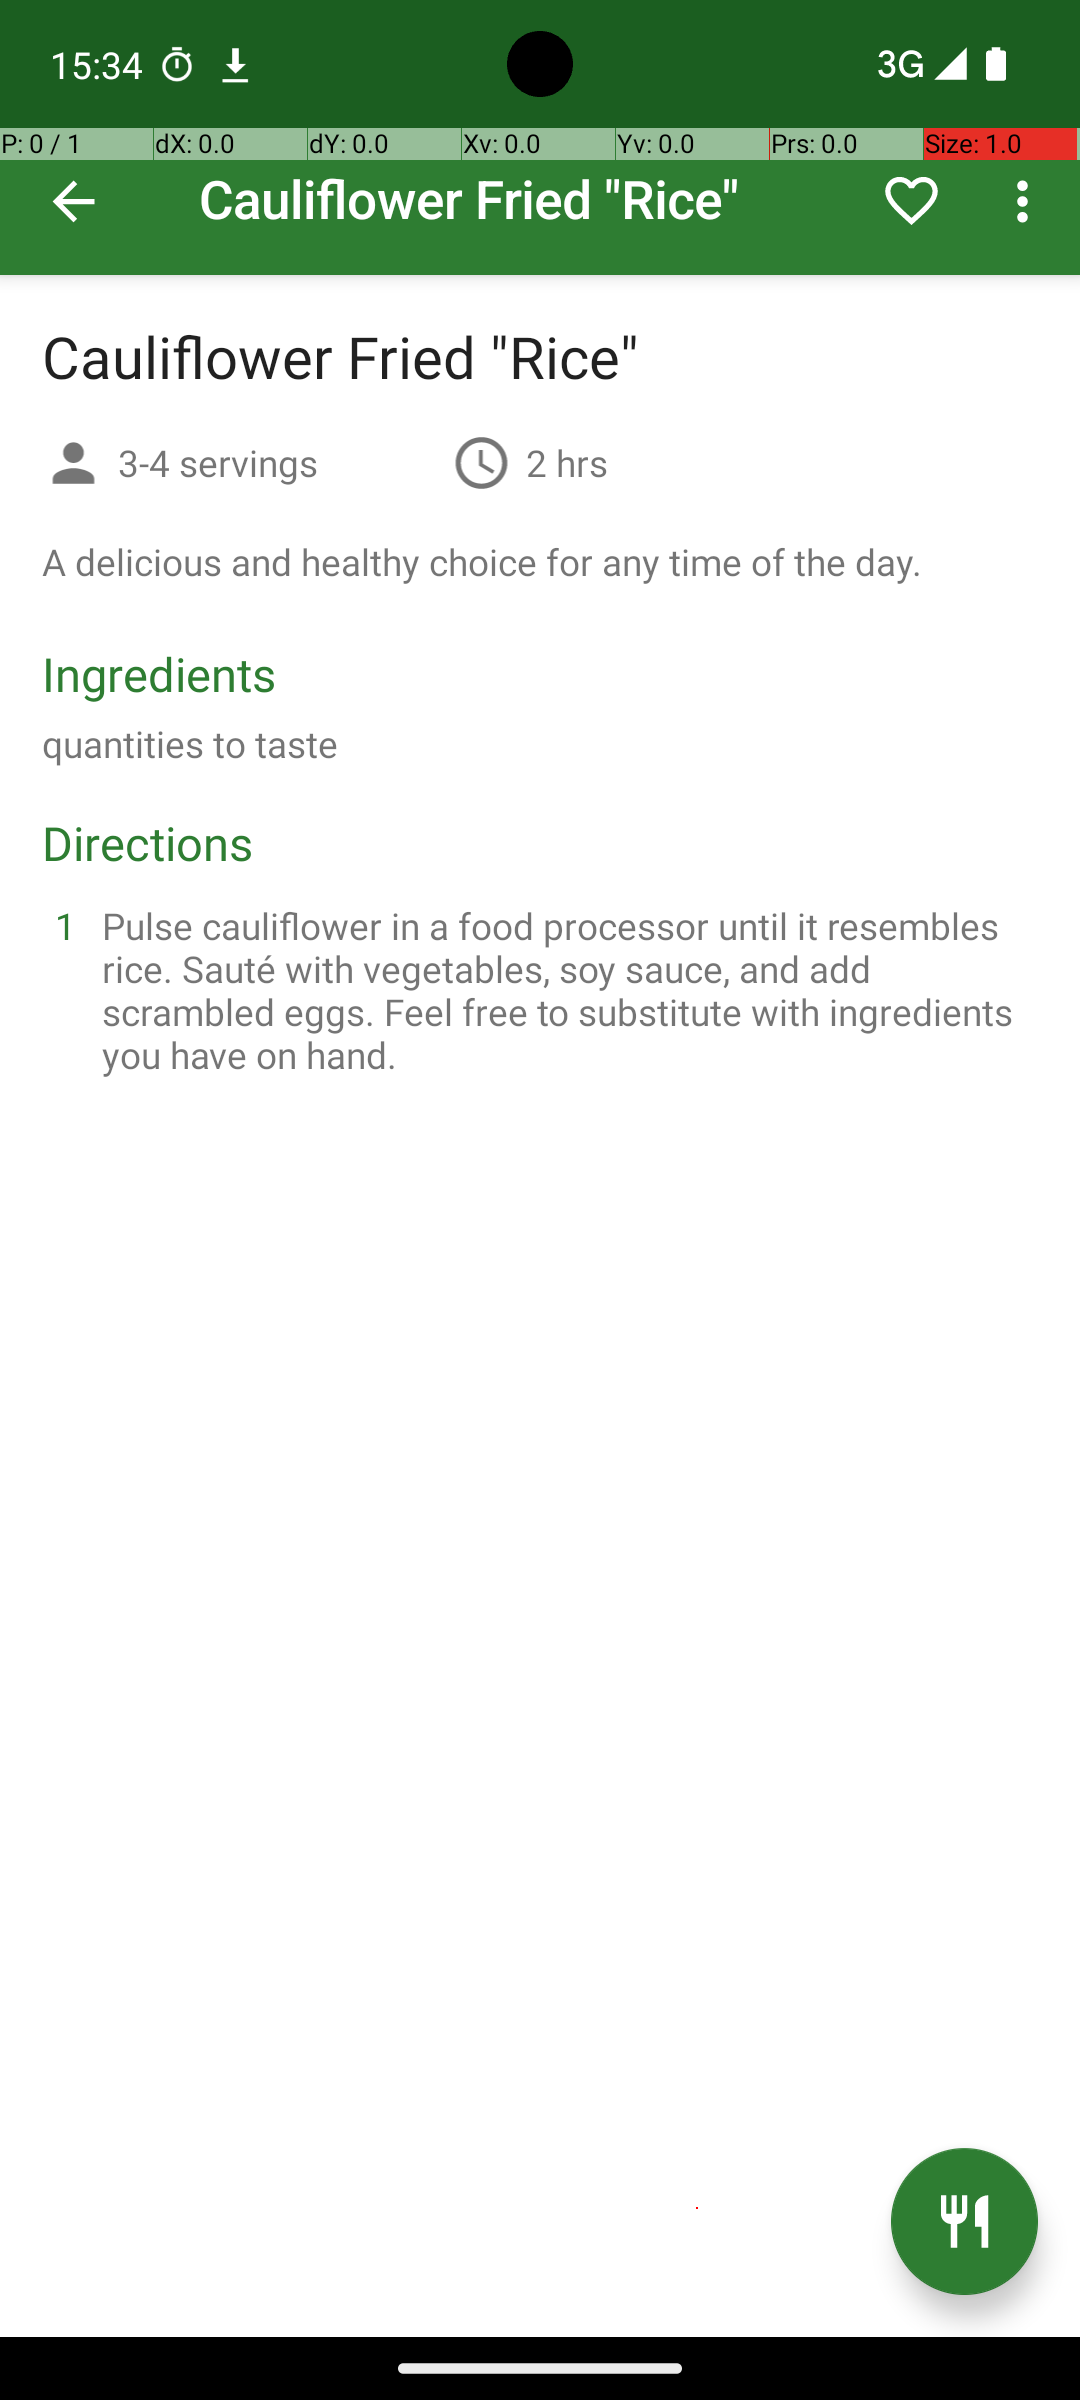  Describe the element at coordinates (564, 990) in the screenshot. I see `Pulse cauliflower in a food processor until it resembles rice. Sauté with vegetables, soy sauce, and add scrambled eggs. Feel free to substitute with ingredients you have on hand.` at that location.